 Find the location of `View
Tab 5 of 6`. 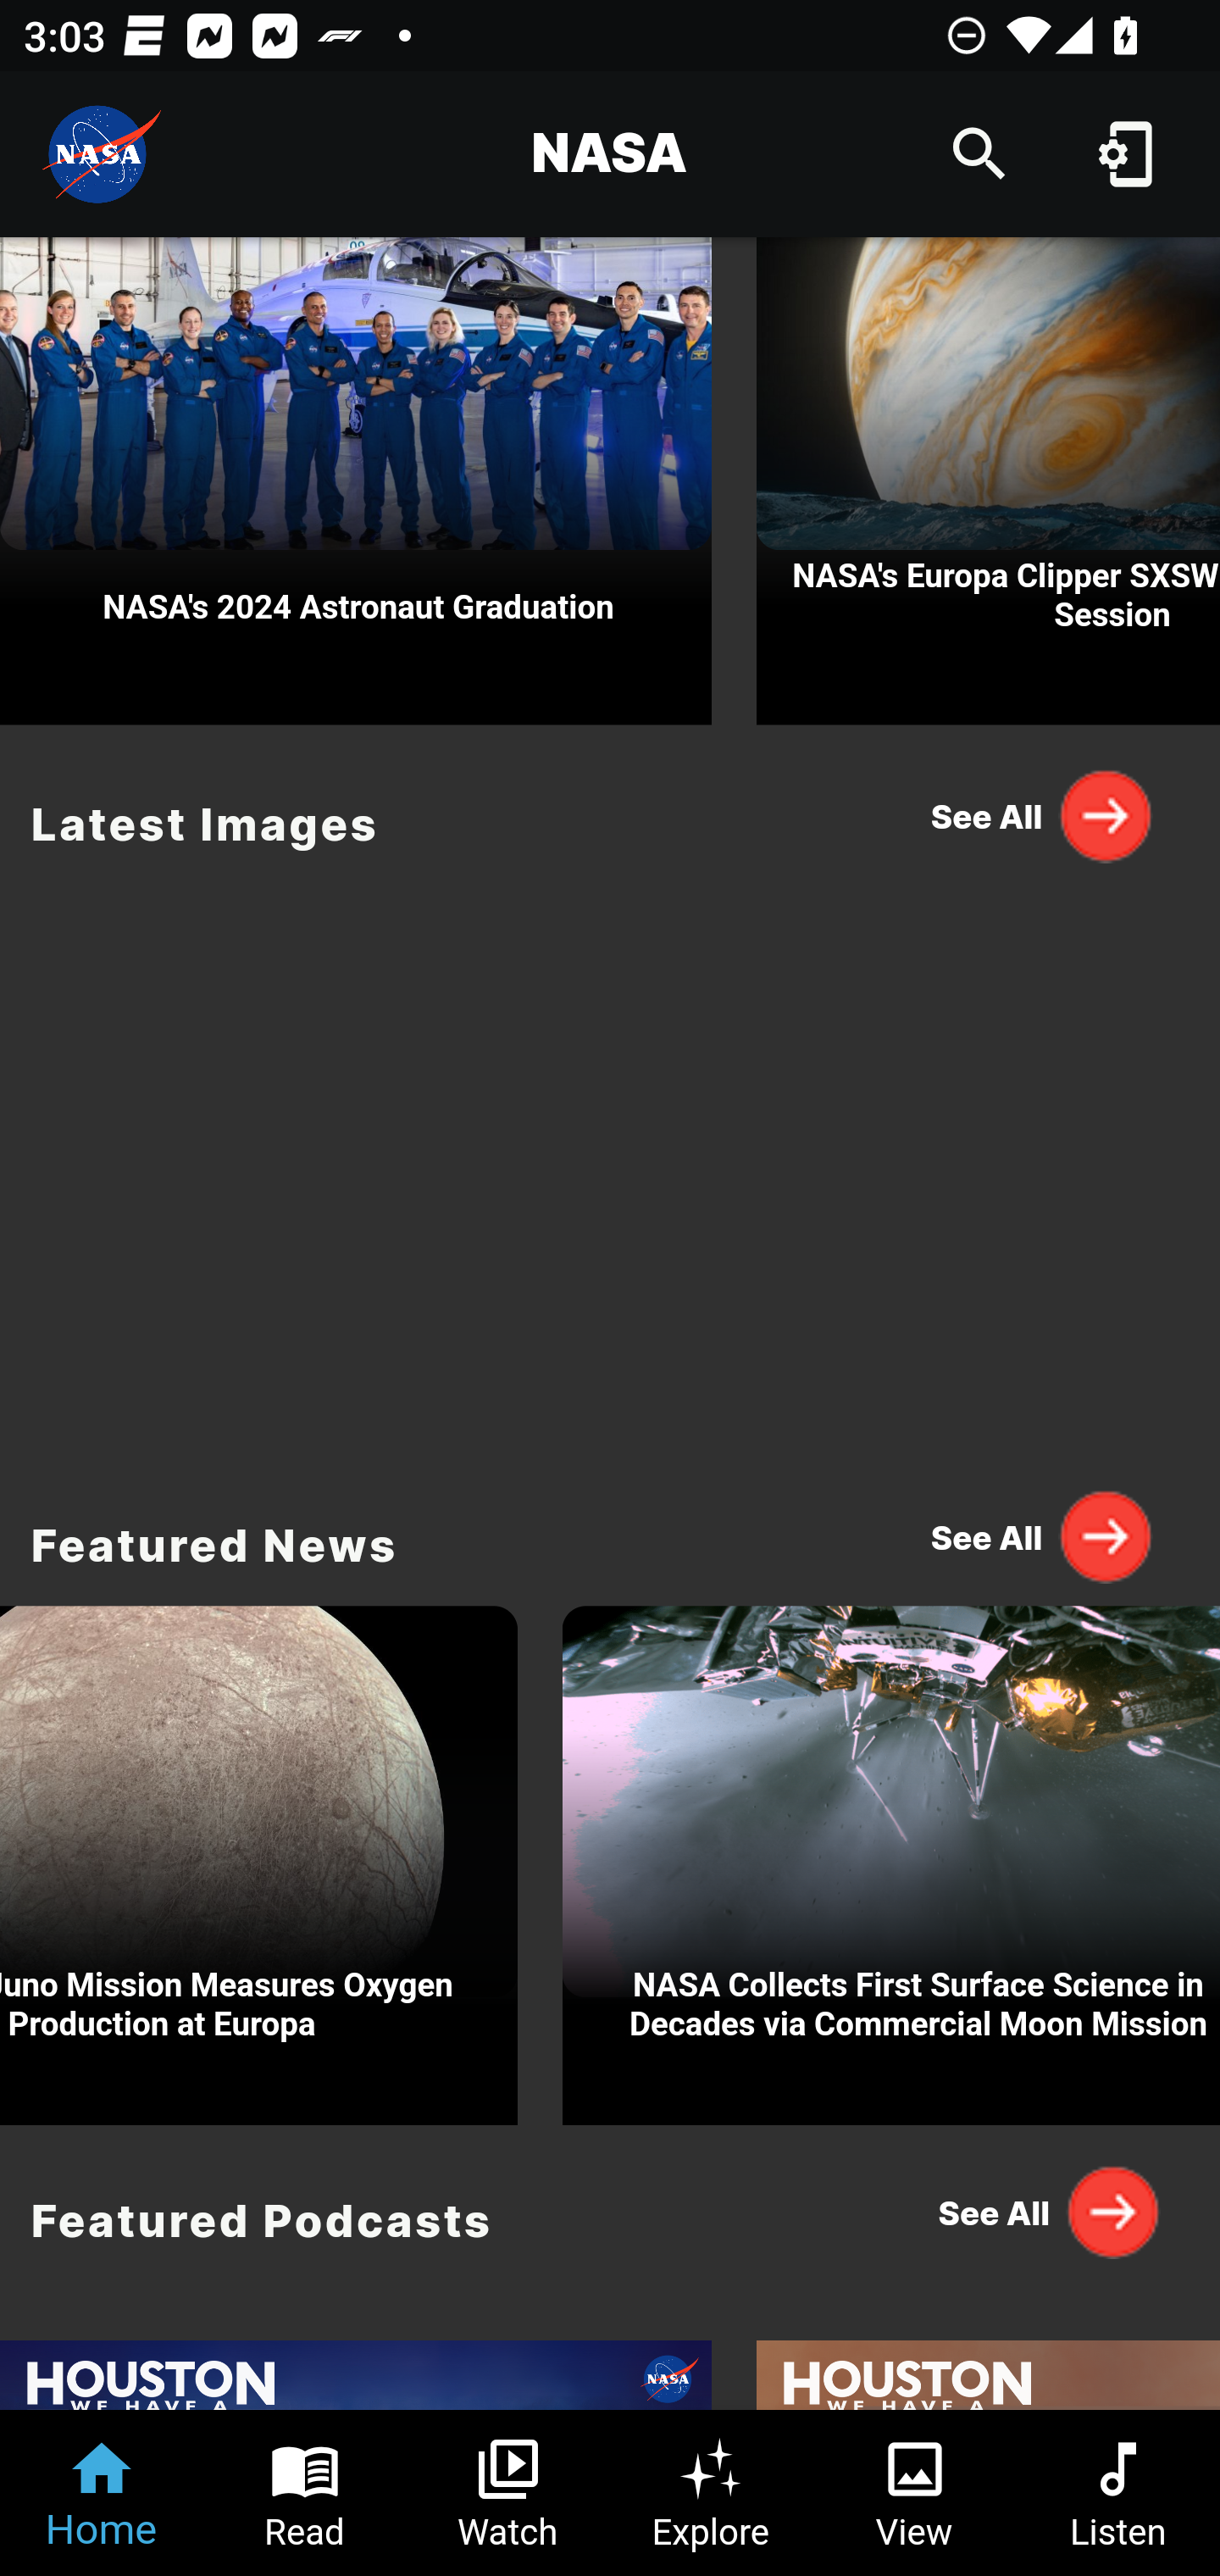

View
Tab 5 of 6 is located at coordinates (915, 2493).